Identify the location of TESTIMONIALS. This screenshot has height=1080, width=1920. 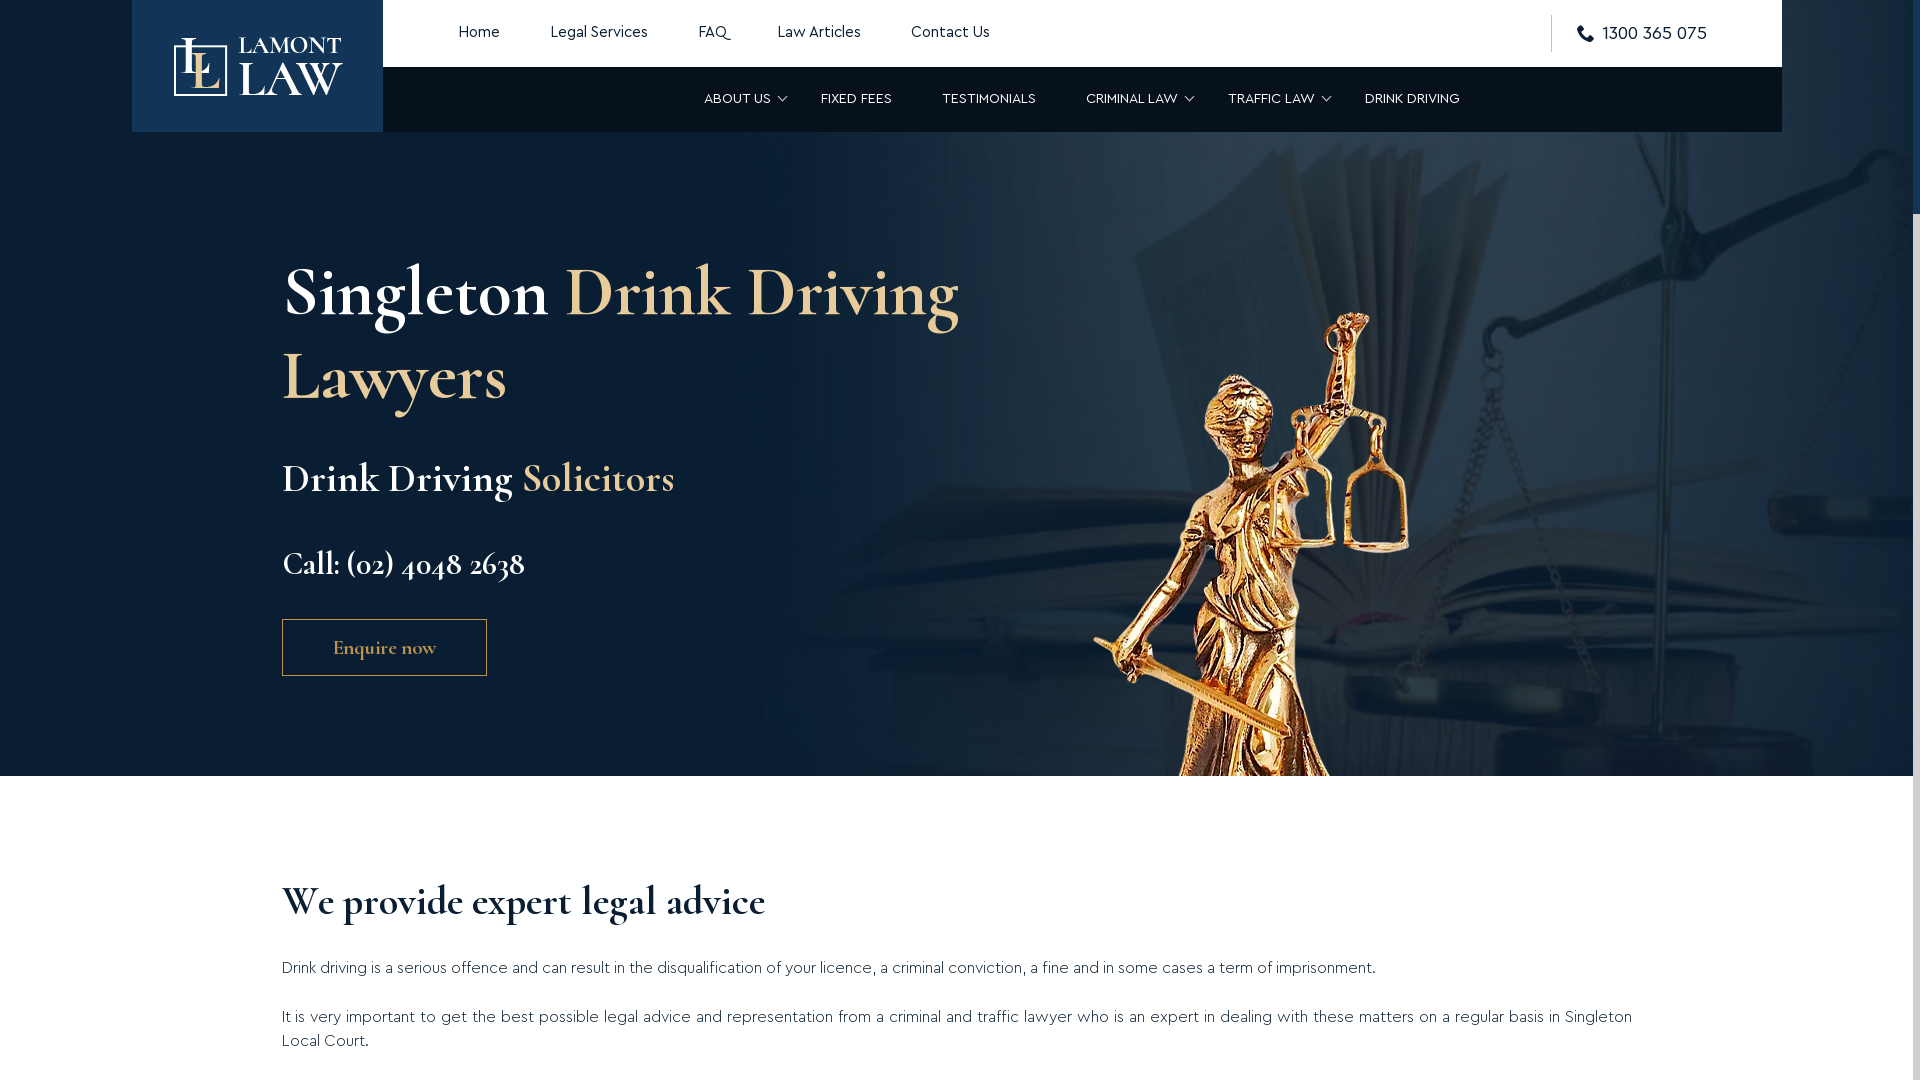
(989, 98).